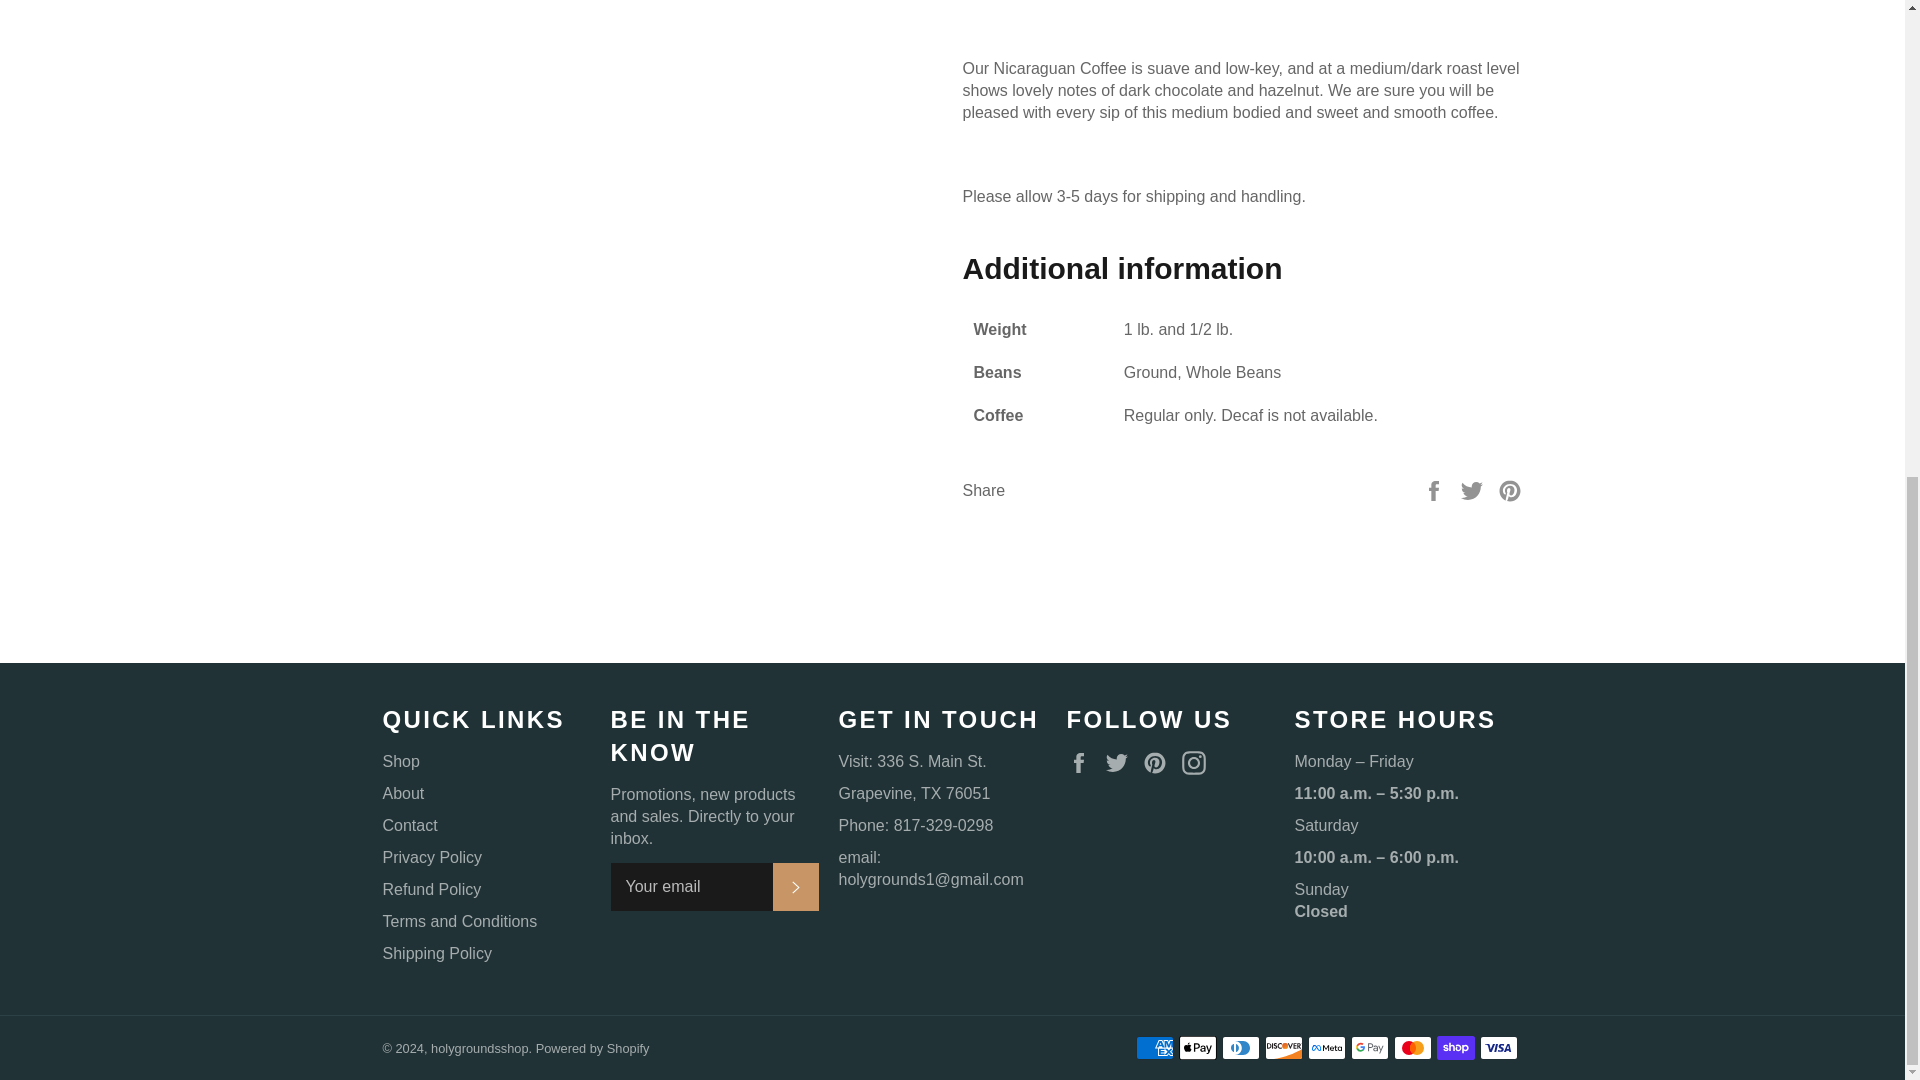 This screenshot has height=1080, width=1920. What do you see at coordinates (400, 761) in the screenshot?
I see `Shop` at bounding box center [400, 761].